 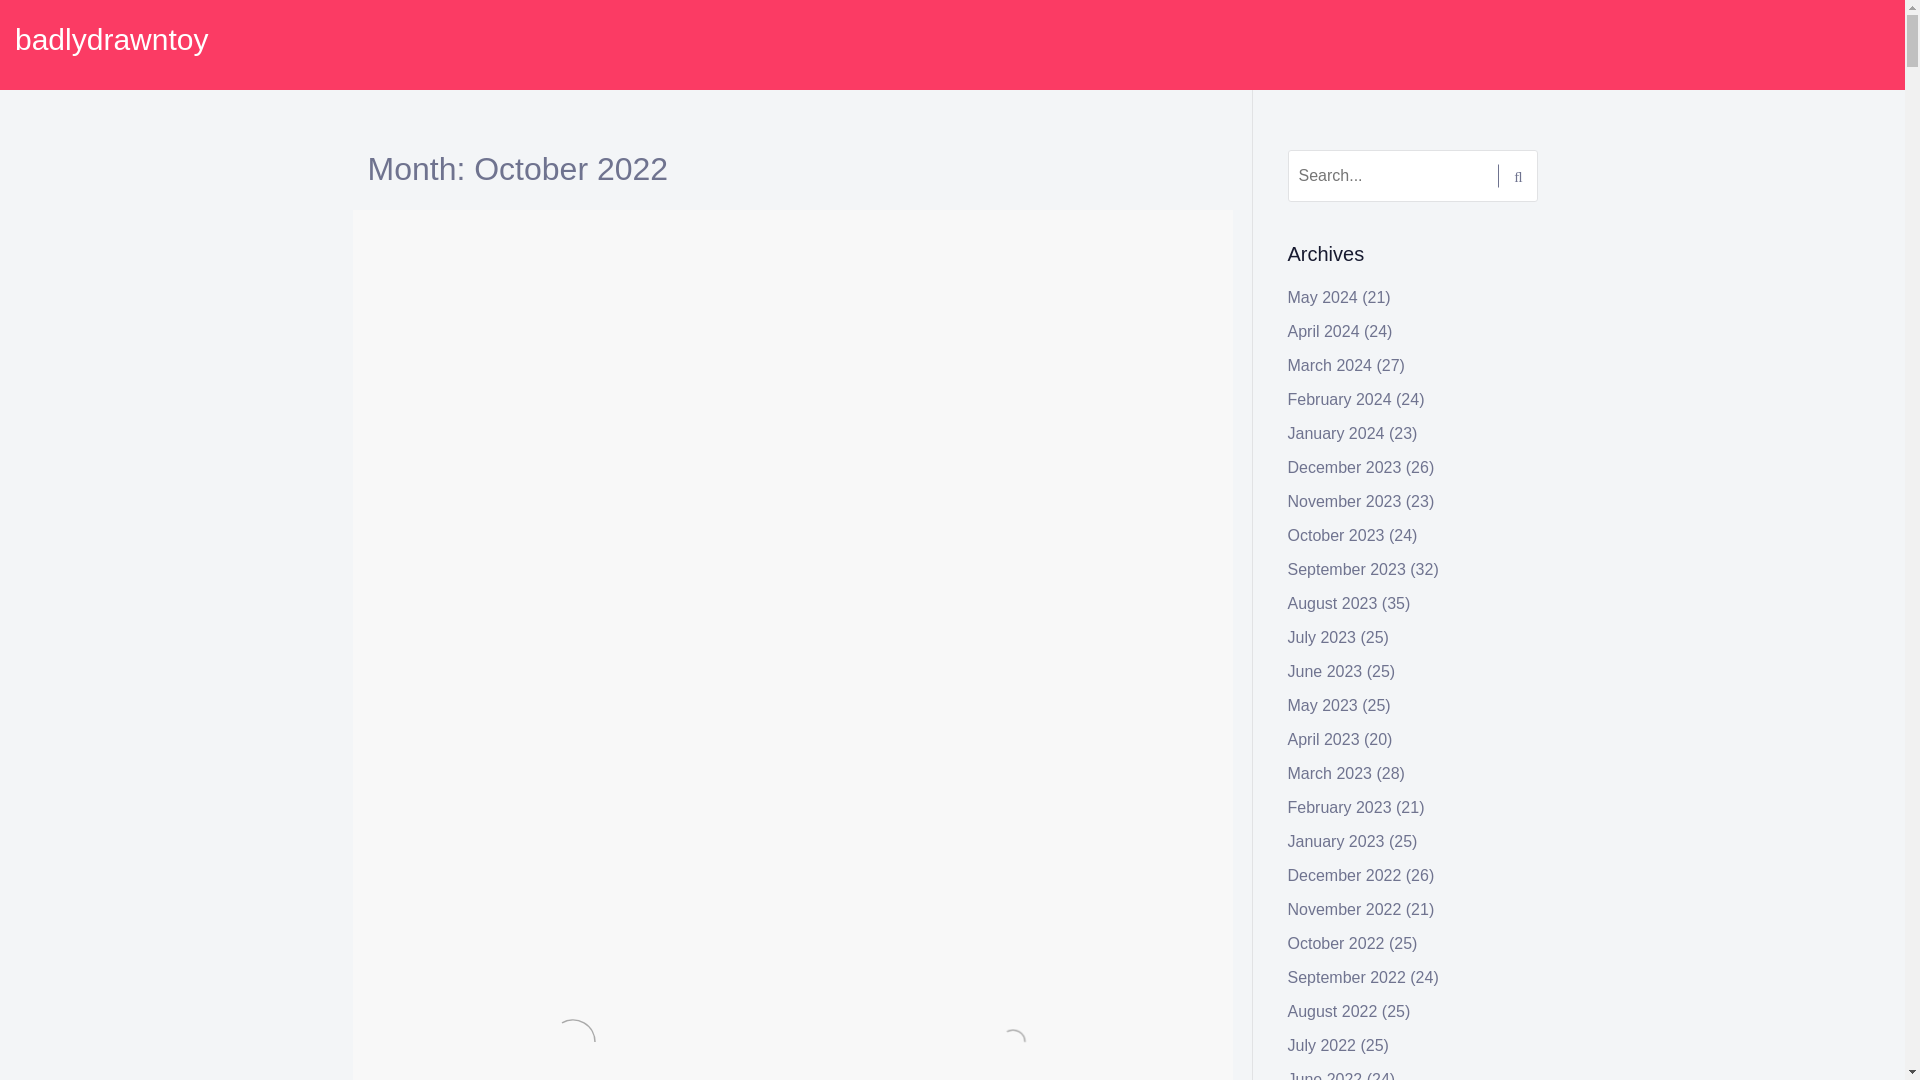 I want to click on Admin, so click(x=536, y=230).